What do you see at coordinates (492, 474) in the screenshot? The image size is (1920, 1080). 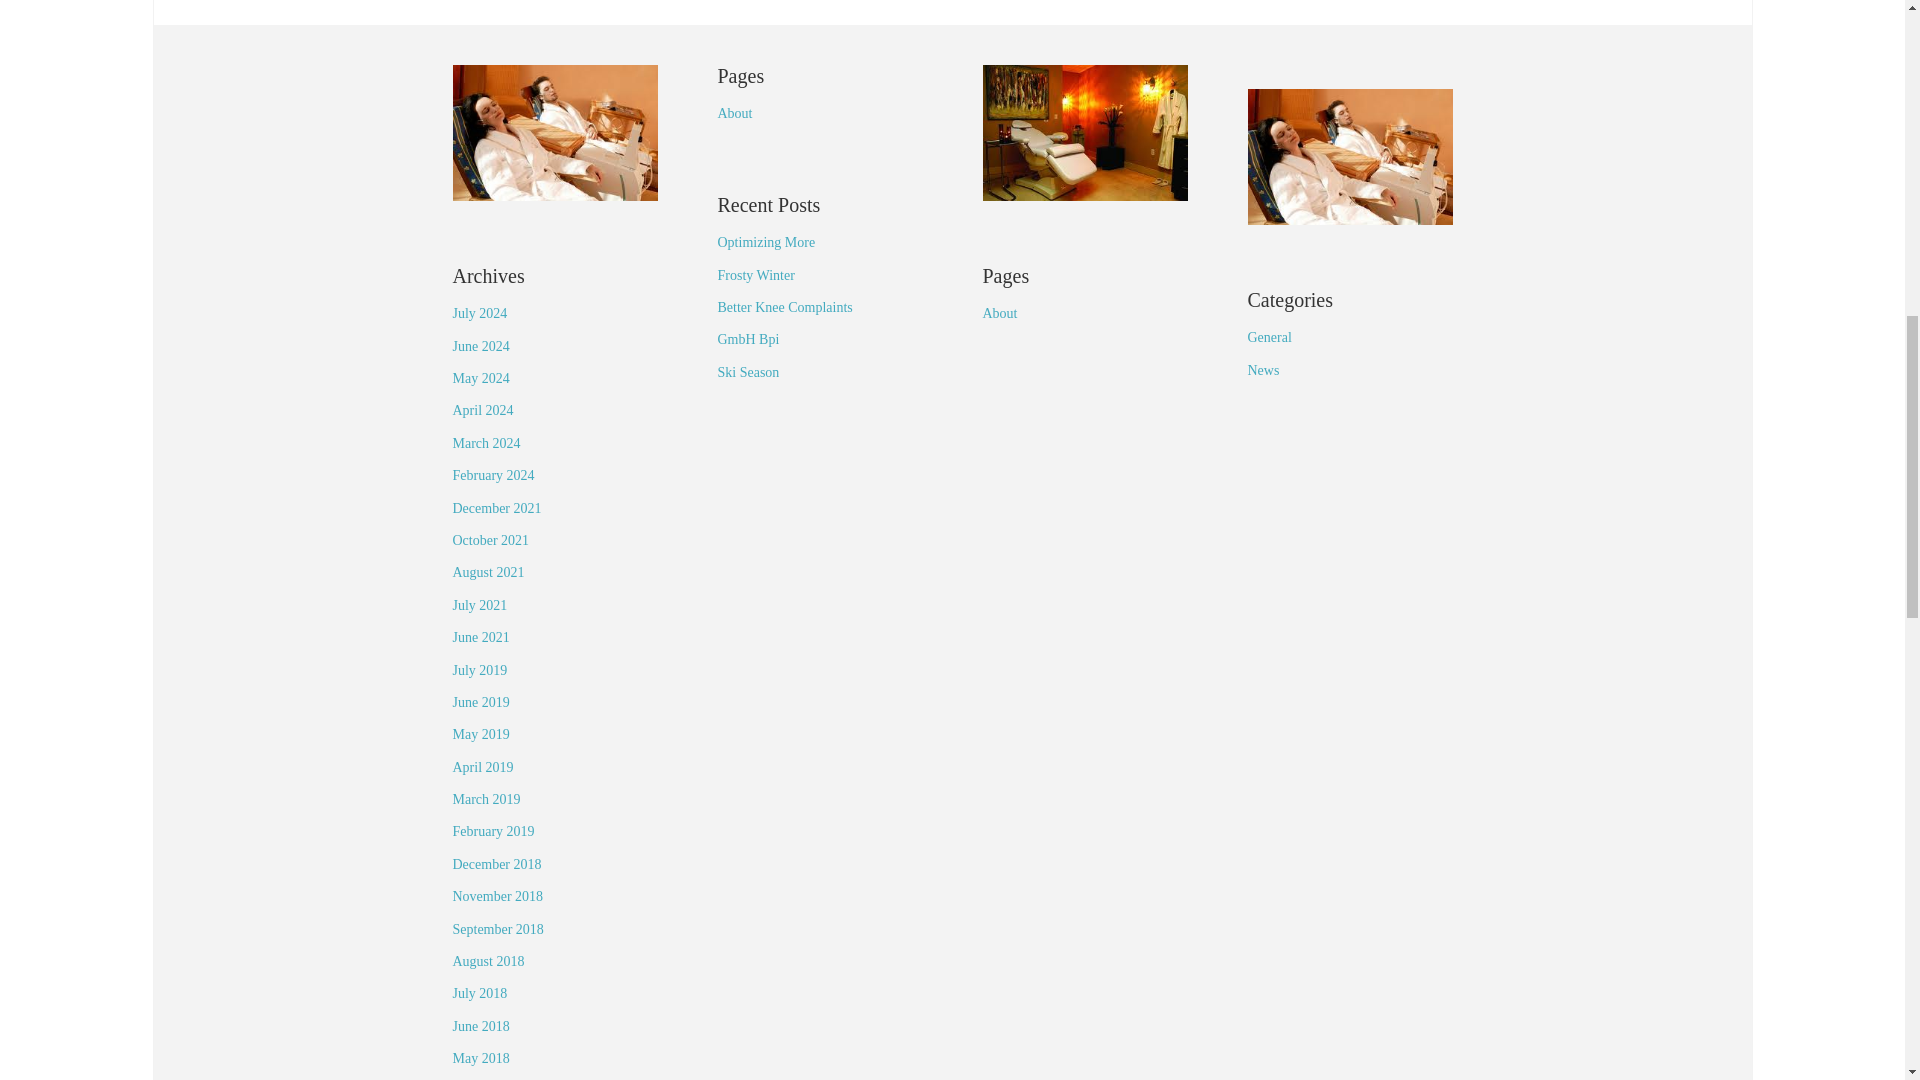 I see `February 2024` at bounding box center [492, 474].